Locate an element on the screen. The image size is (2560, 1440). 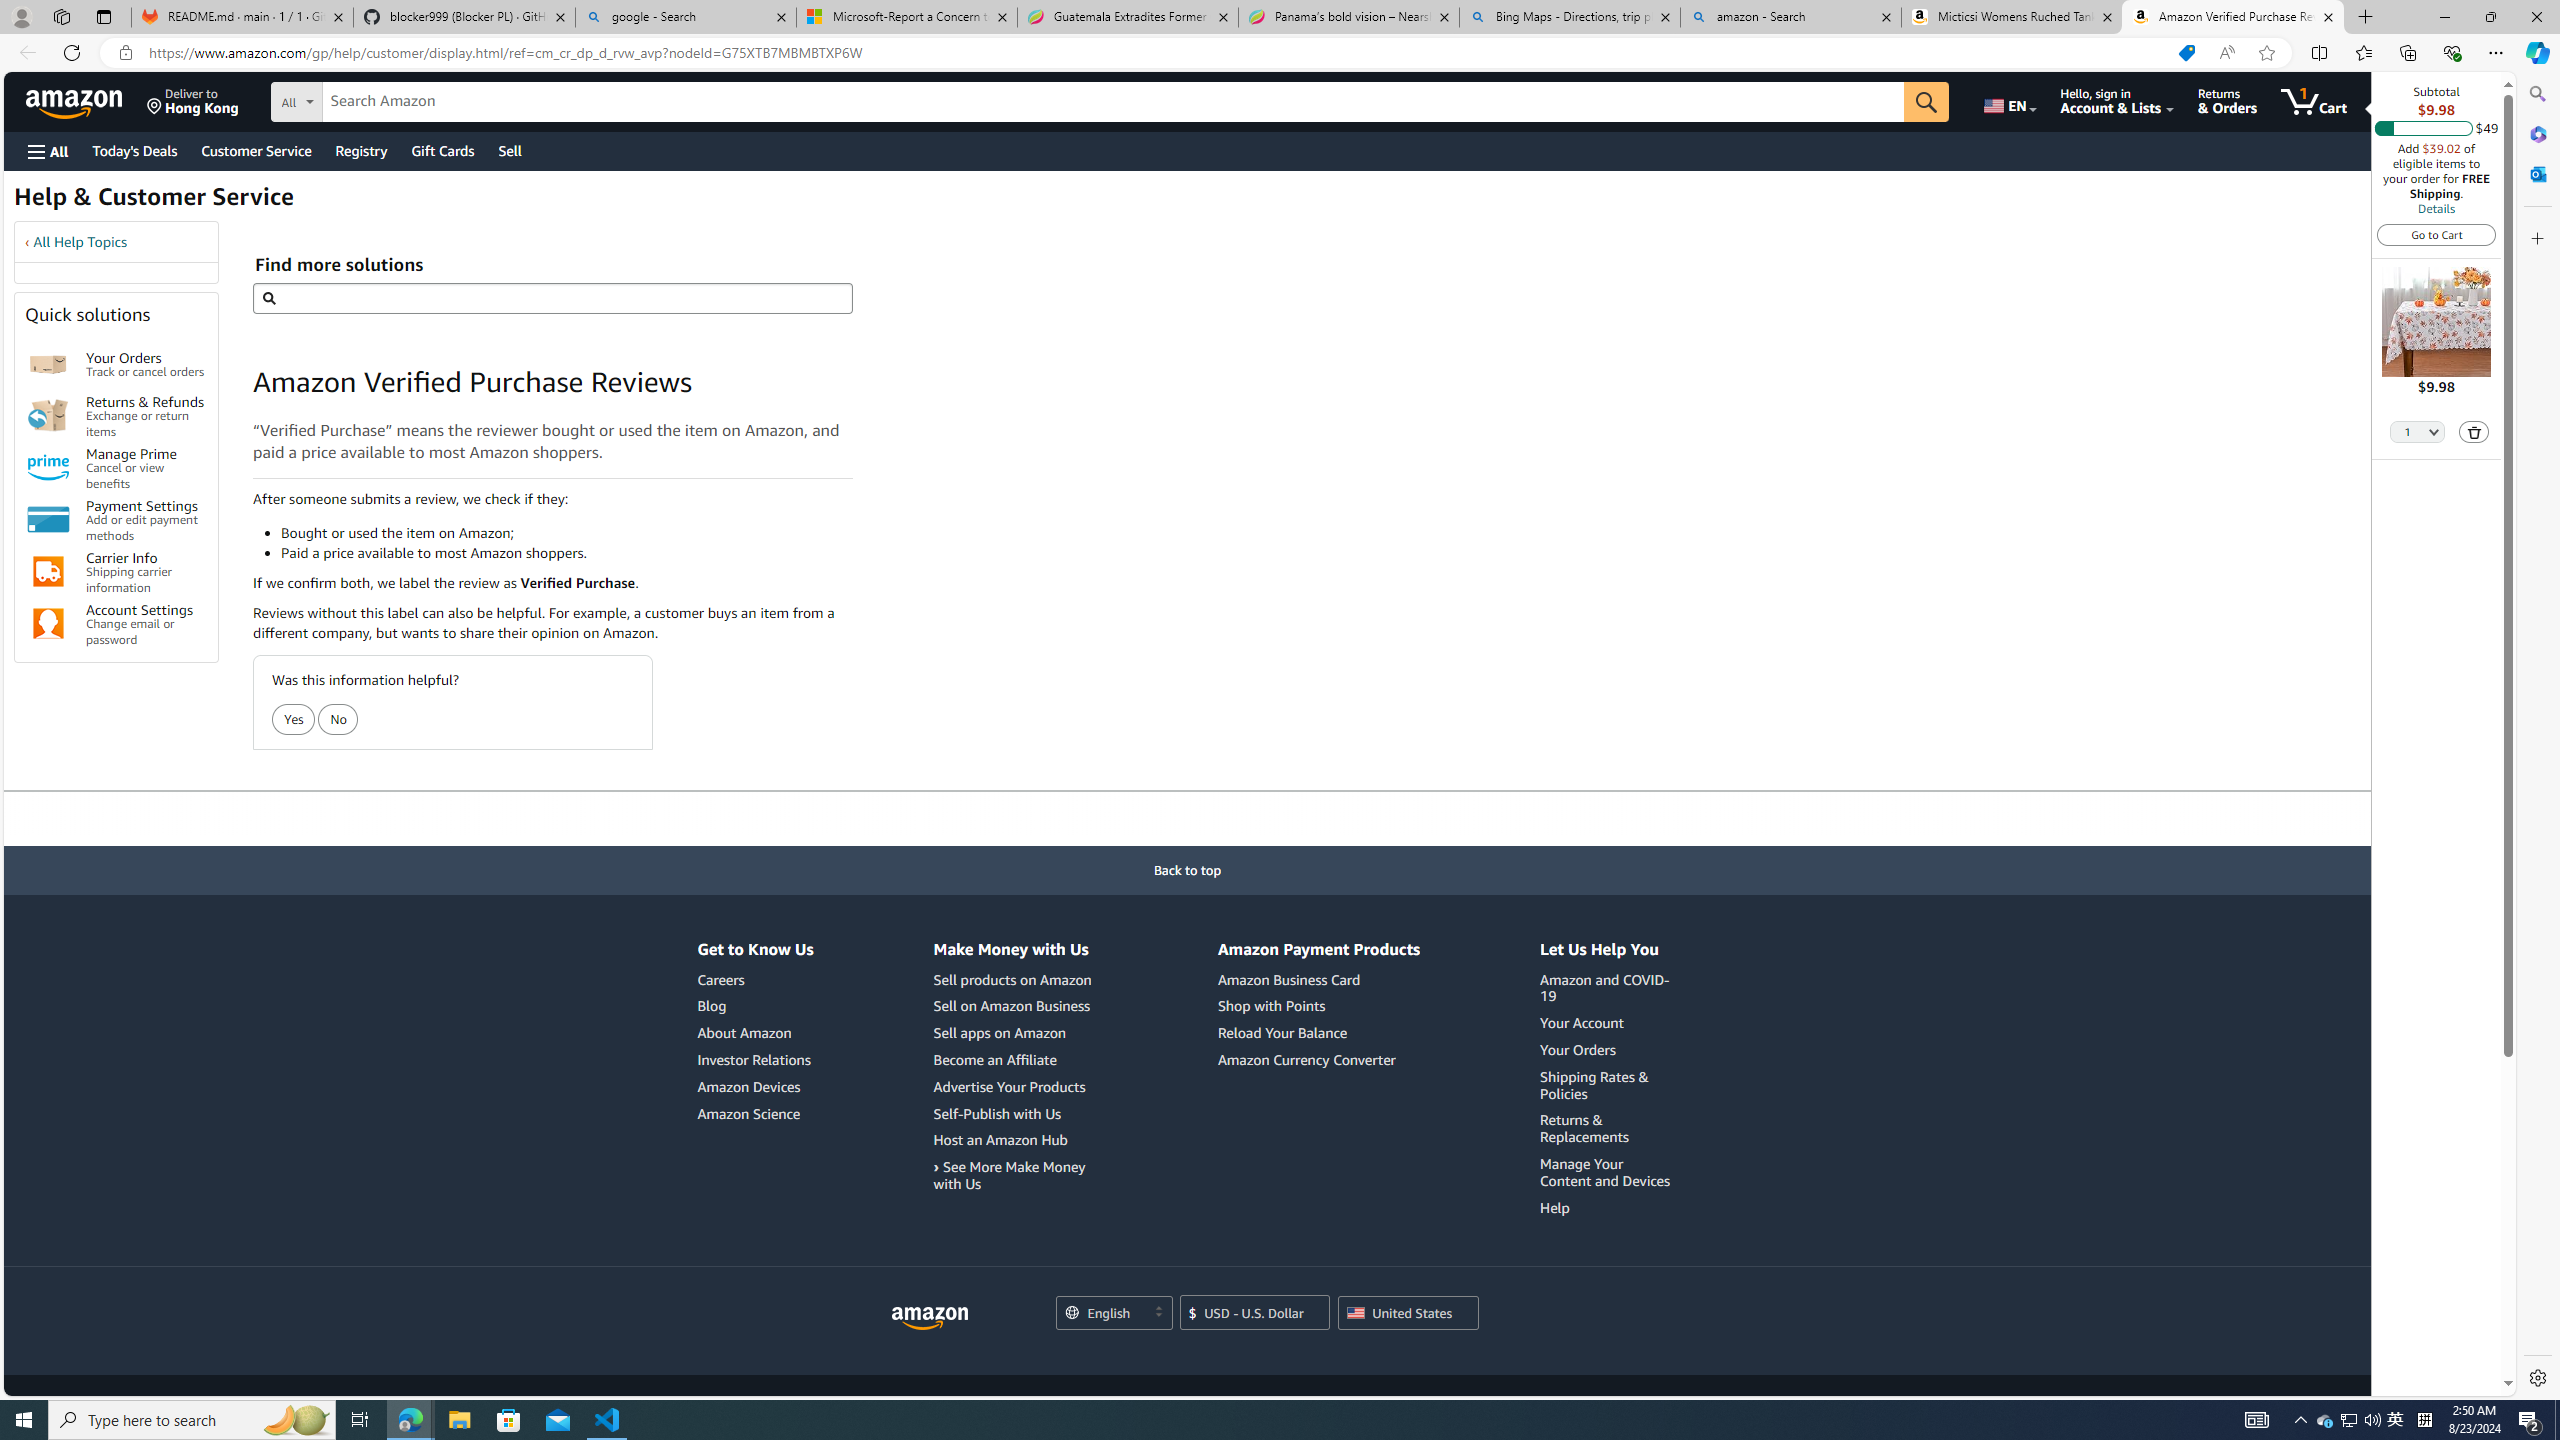
Carrier Info is located at coordinates (48, 572).